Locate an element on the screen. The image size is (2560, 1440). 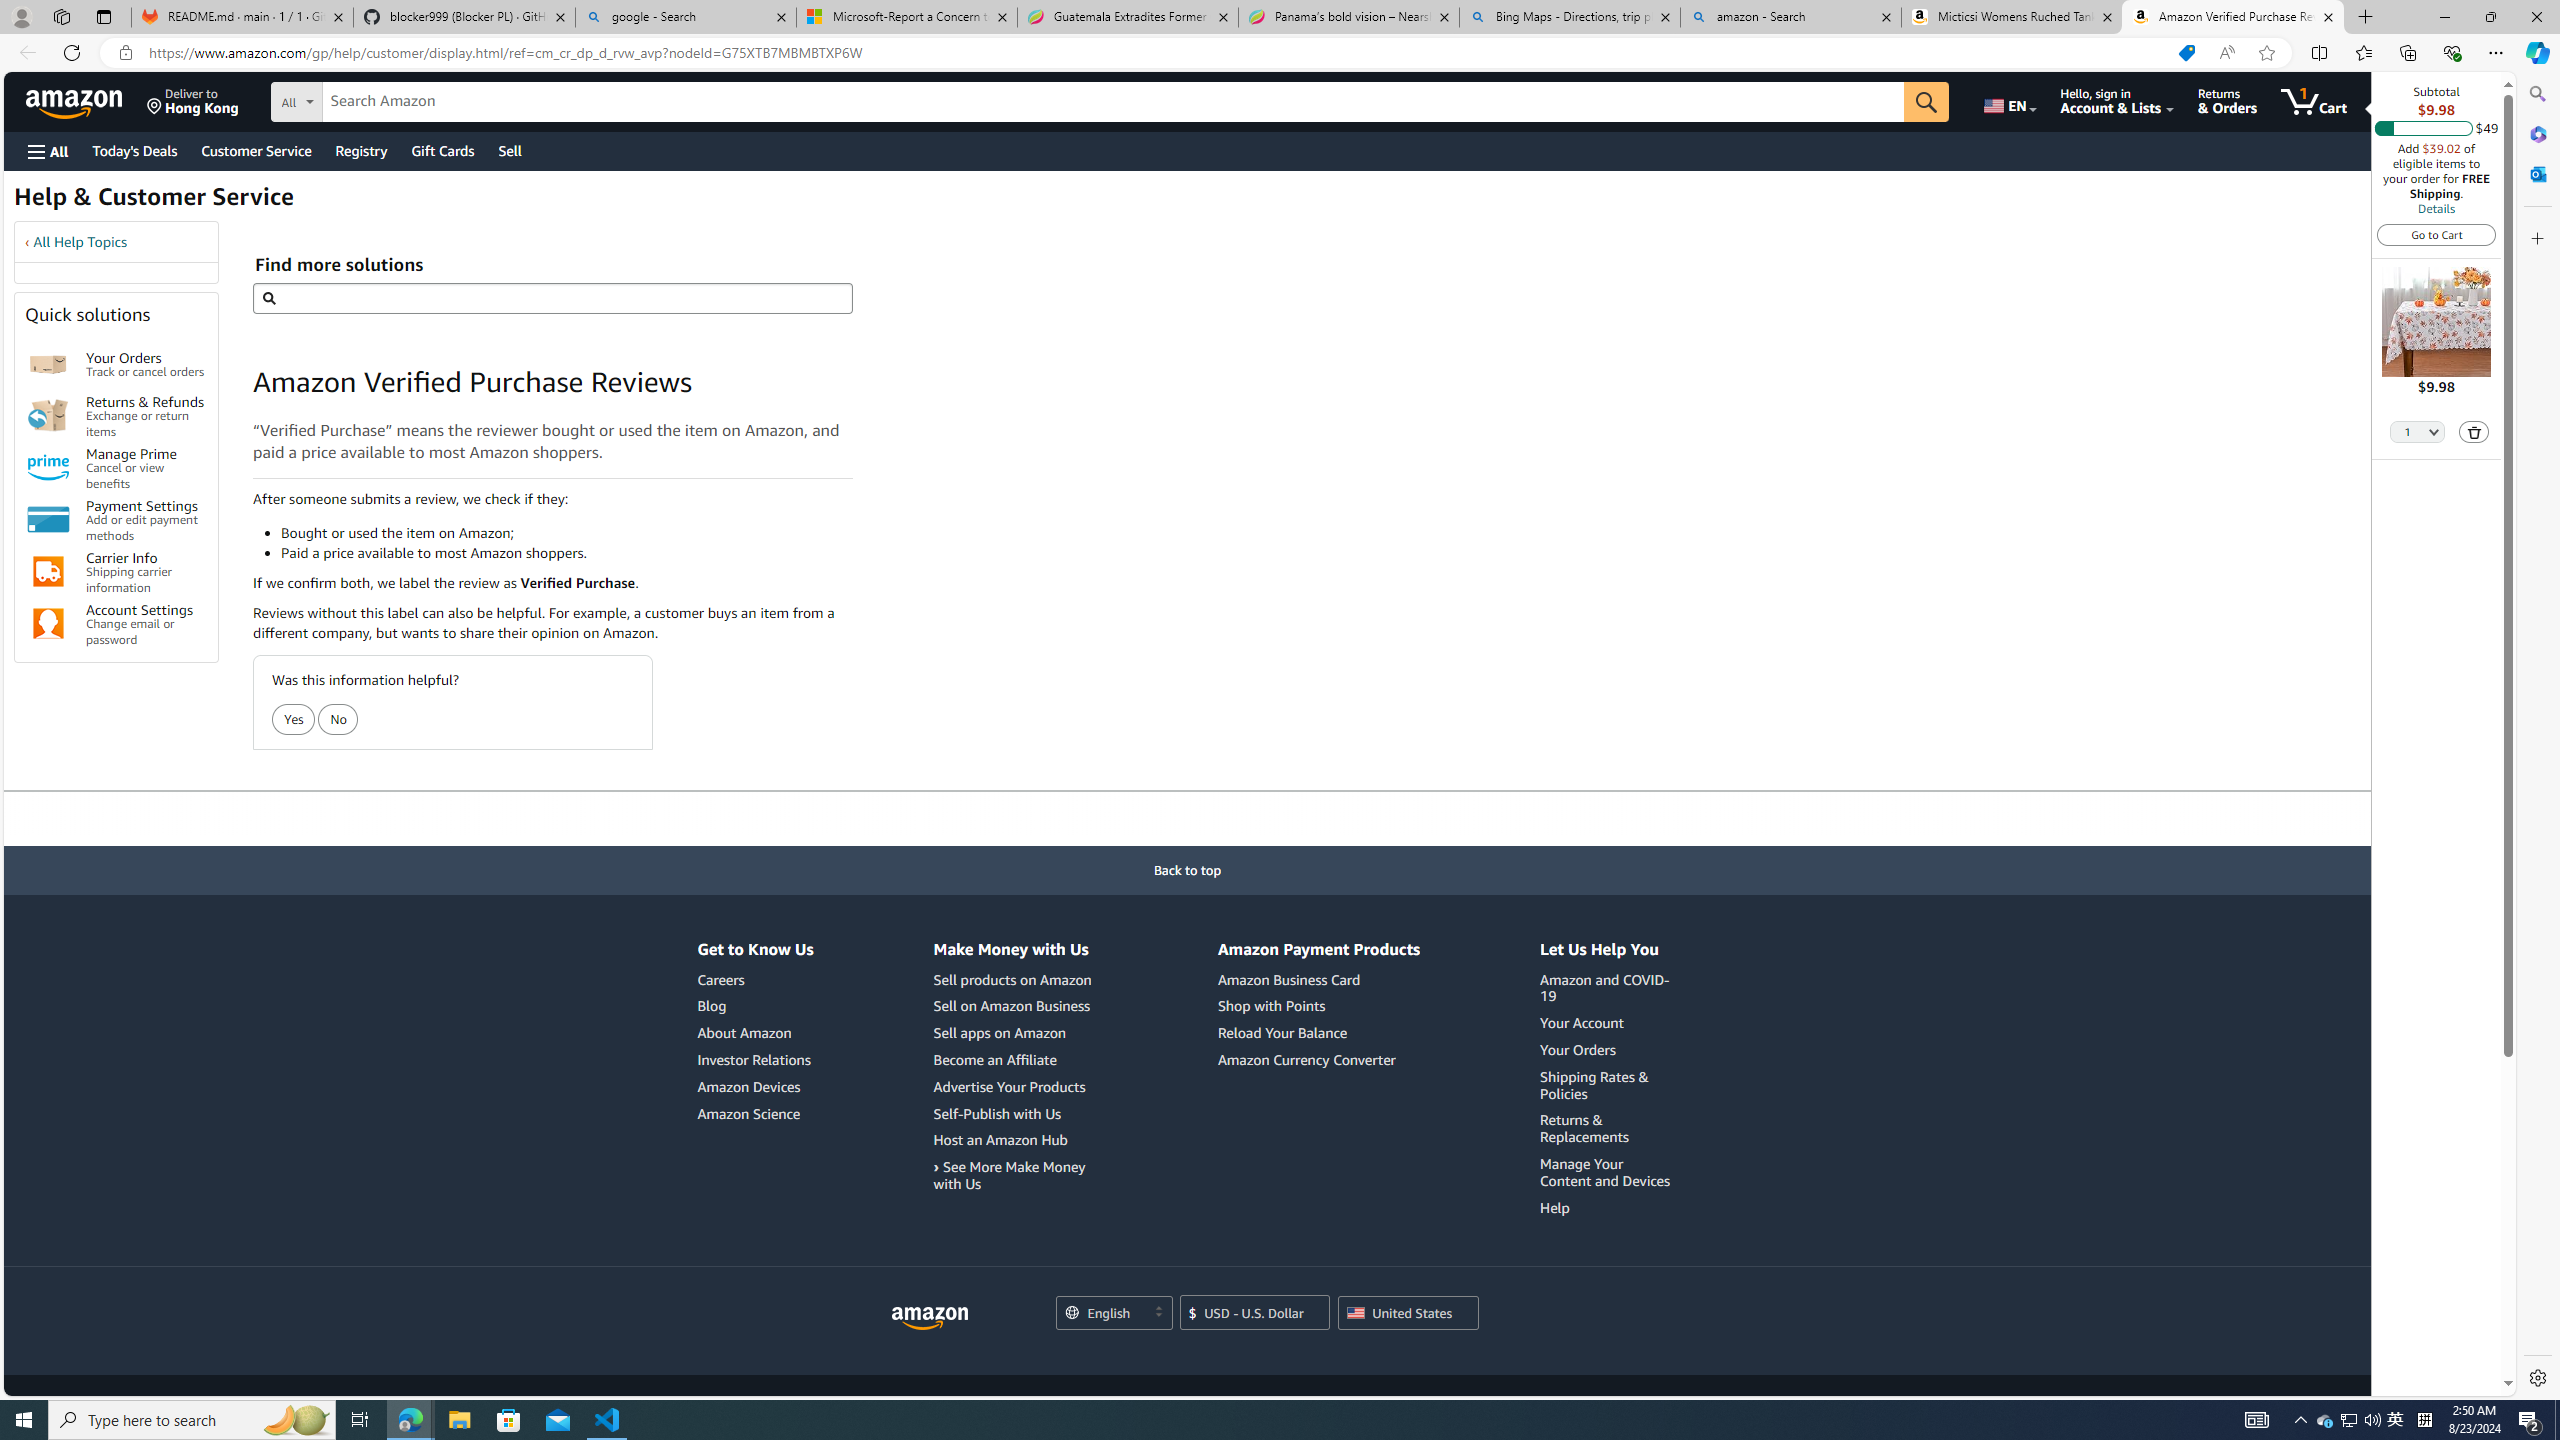
Carrier Info is located at coordinates (48, 572).